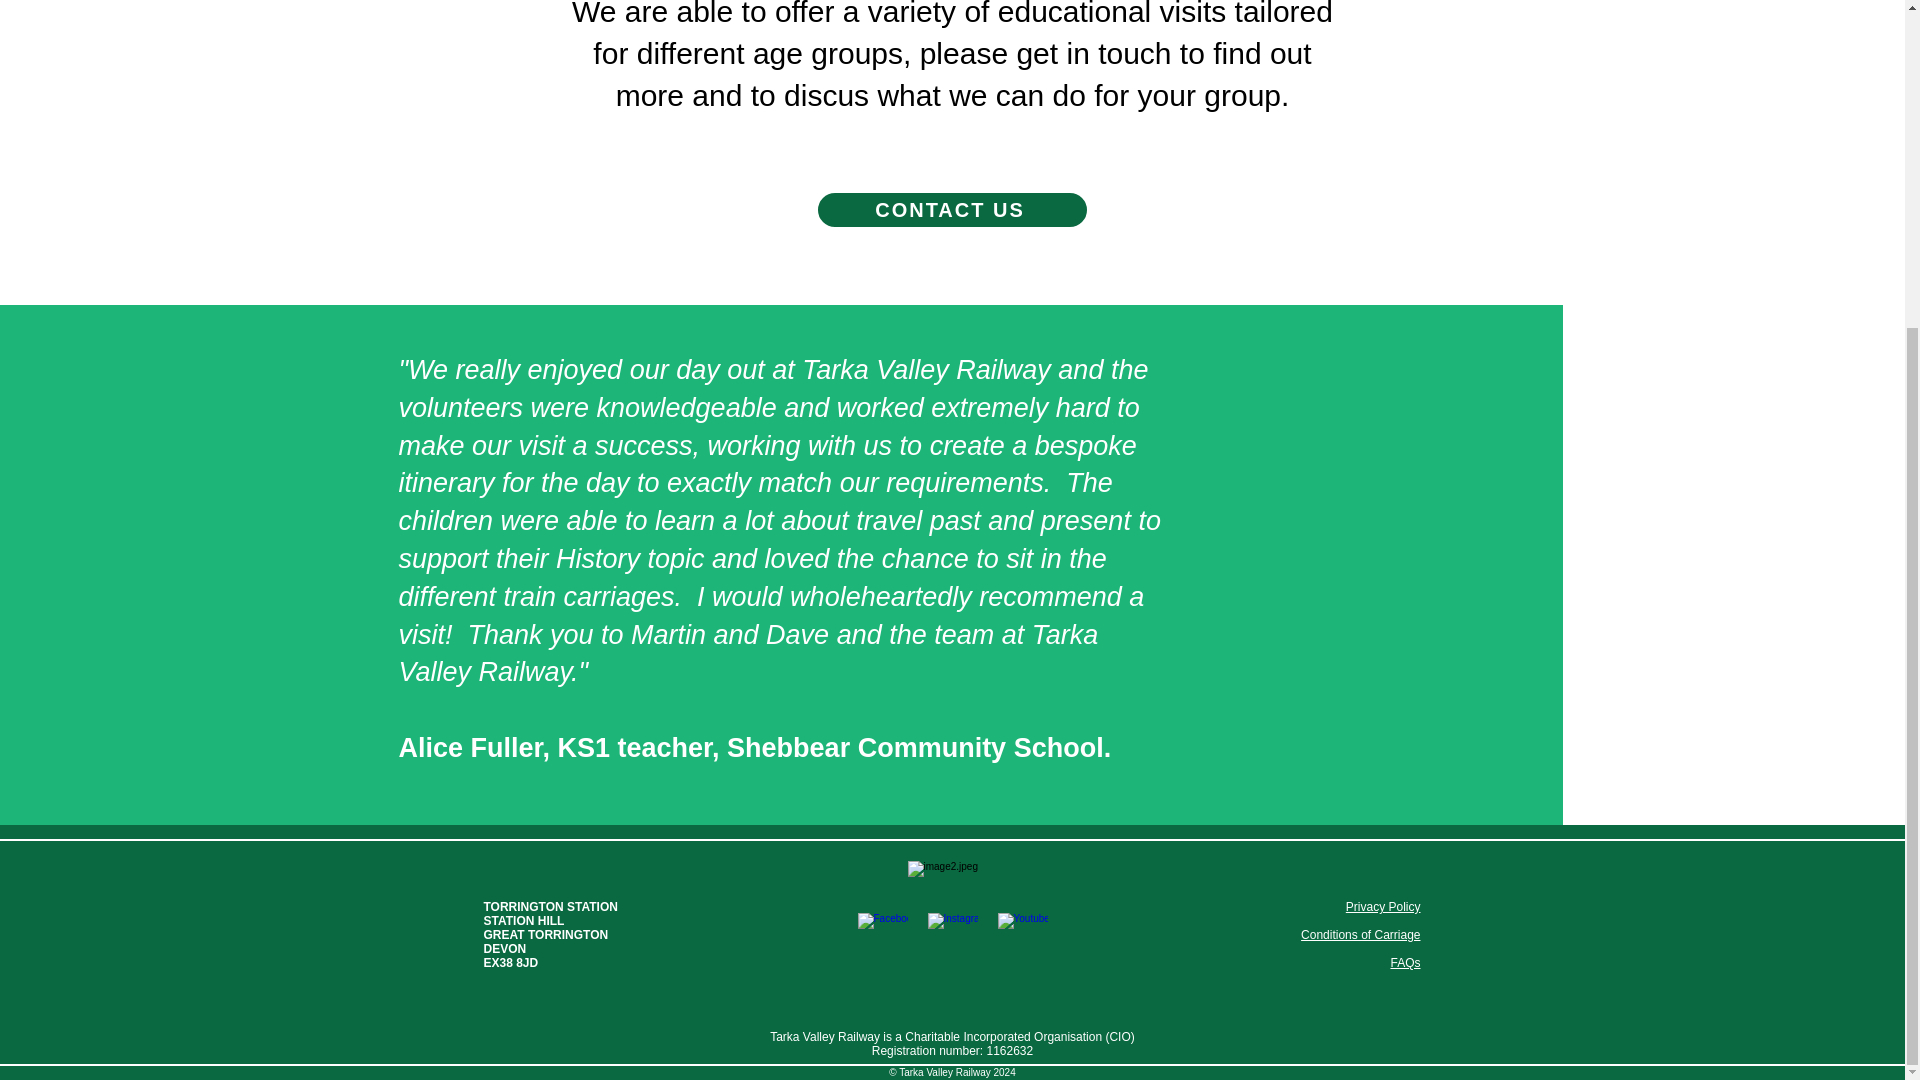 The width and height of the screenshot is (1920, 1080). Describe the element at coordinates (1382, 906) in the screenshot. I see `Privacy Policy` at that location.